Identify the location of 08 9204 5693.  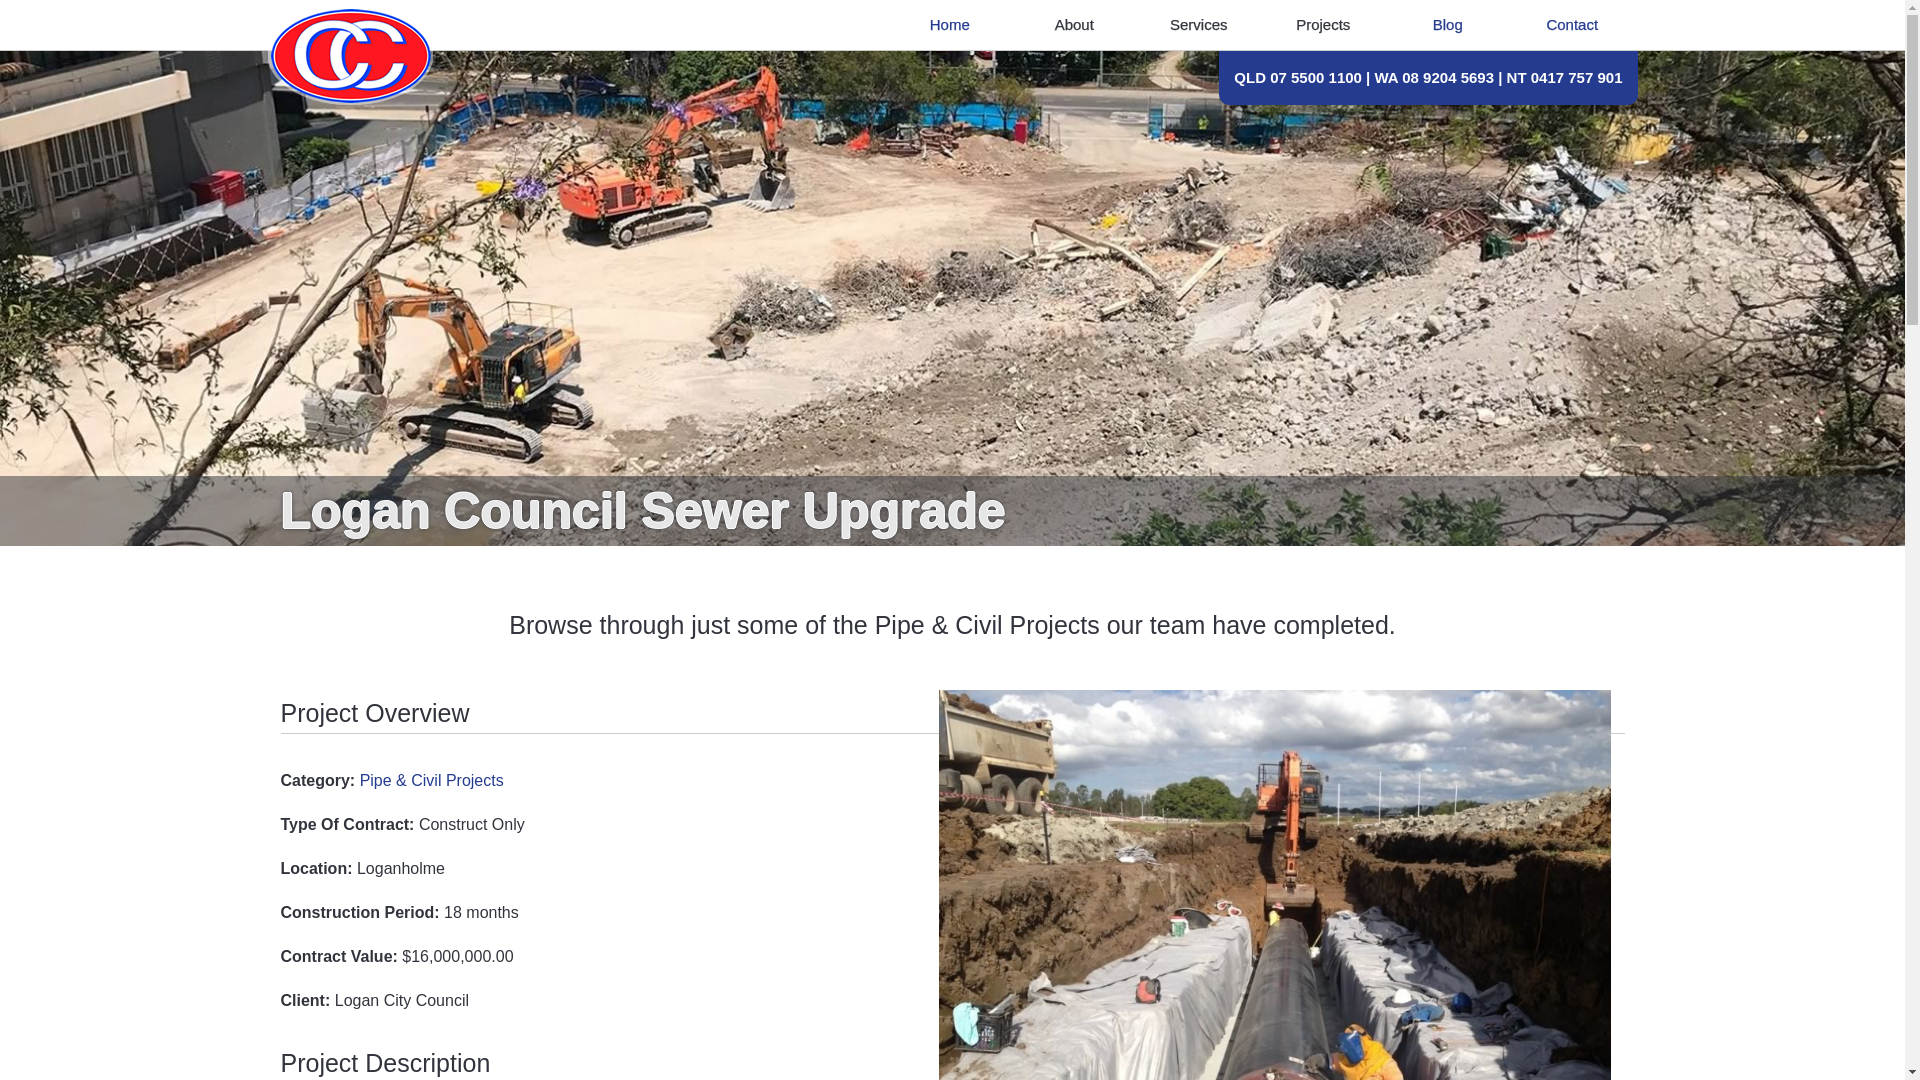
(1447, 78).